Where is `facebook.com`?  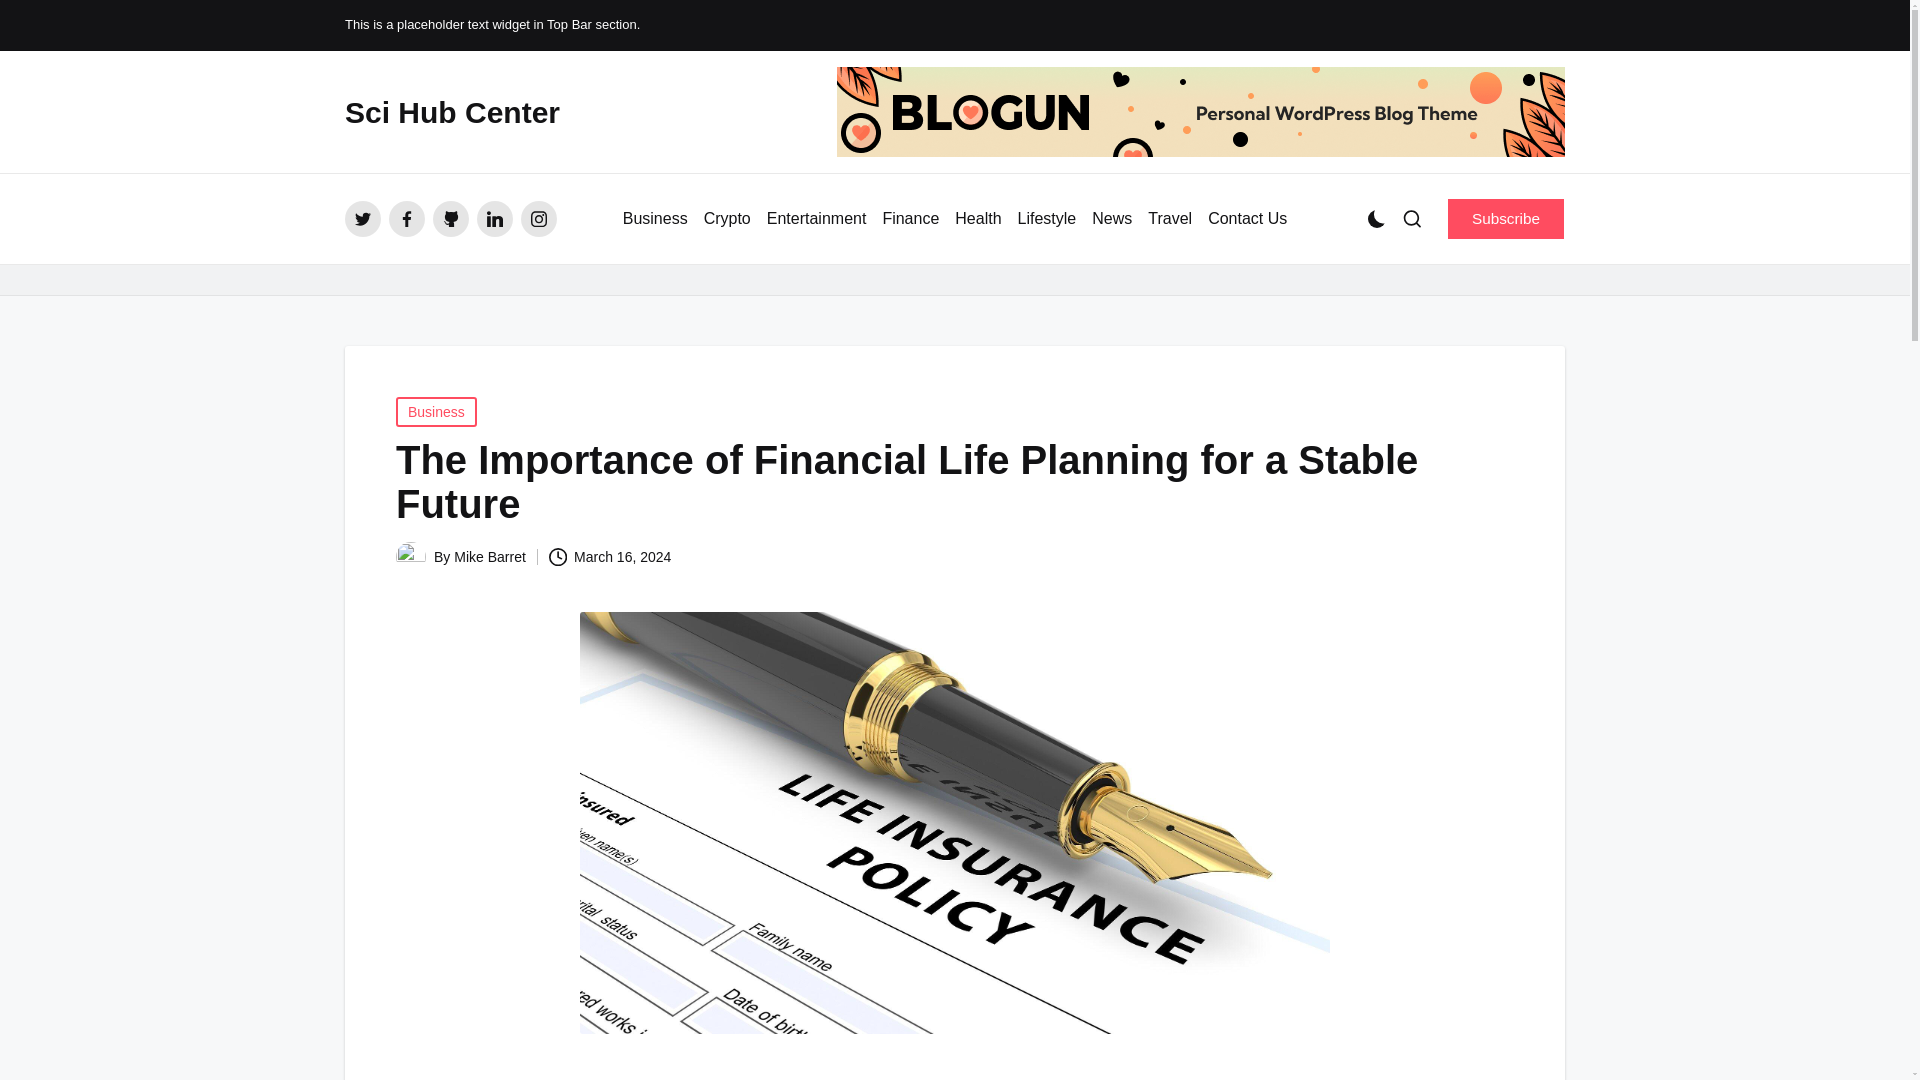 facebook.com is located at coordinates (406, 218).